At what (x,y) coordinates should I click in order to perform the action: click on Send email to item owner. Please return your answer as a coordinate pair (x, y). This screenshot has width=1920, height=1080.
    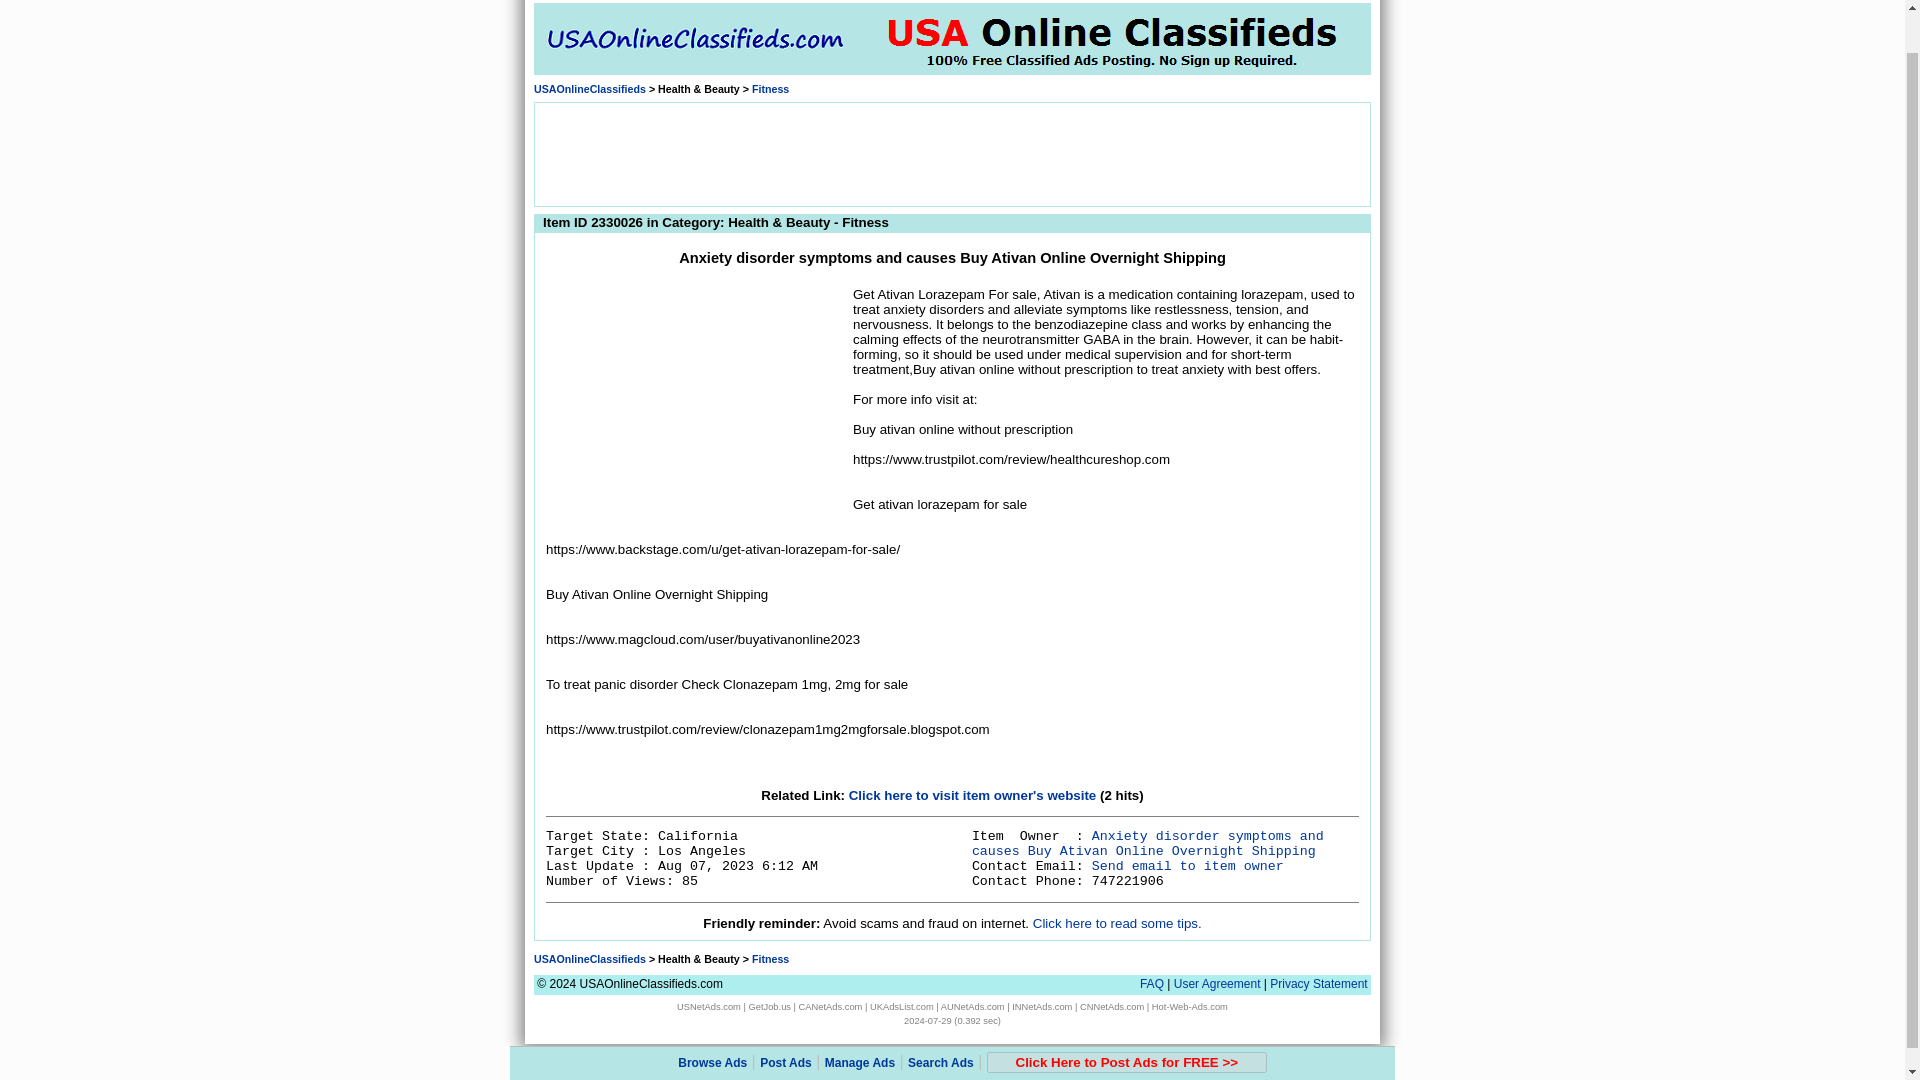
    Looking at the image, I should click on (1188, 866).